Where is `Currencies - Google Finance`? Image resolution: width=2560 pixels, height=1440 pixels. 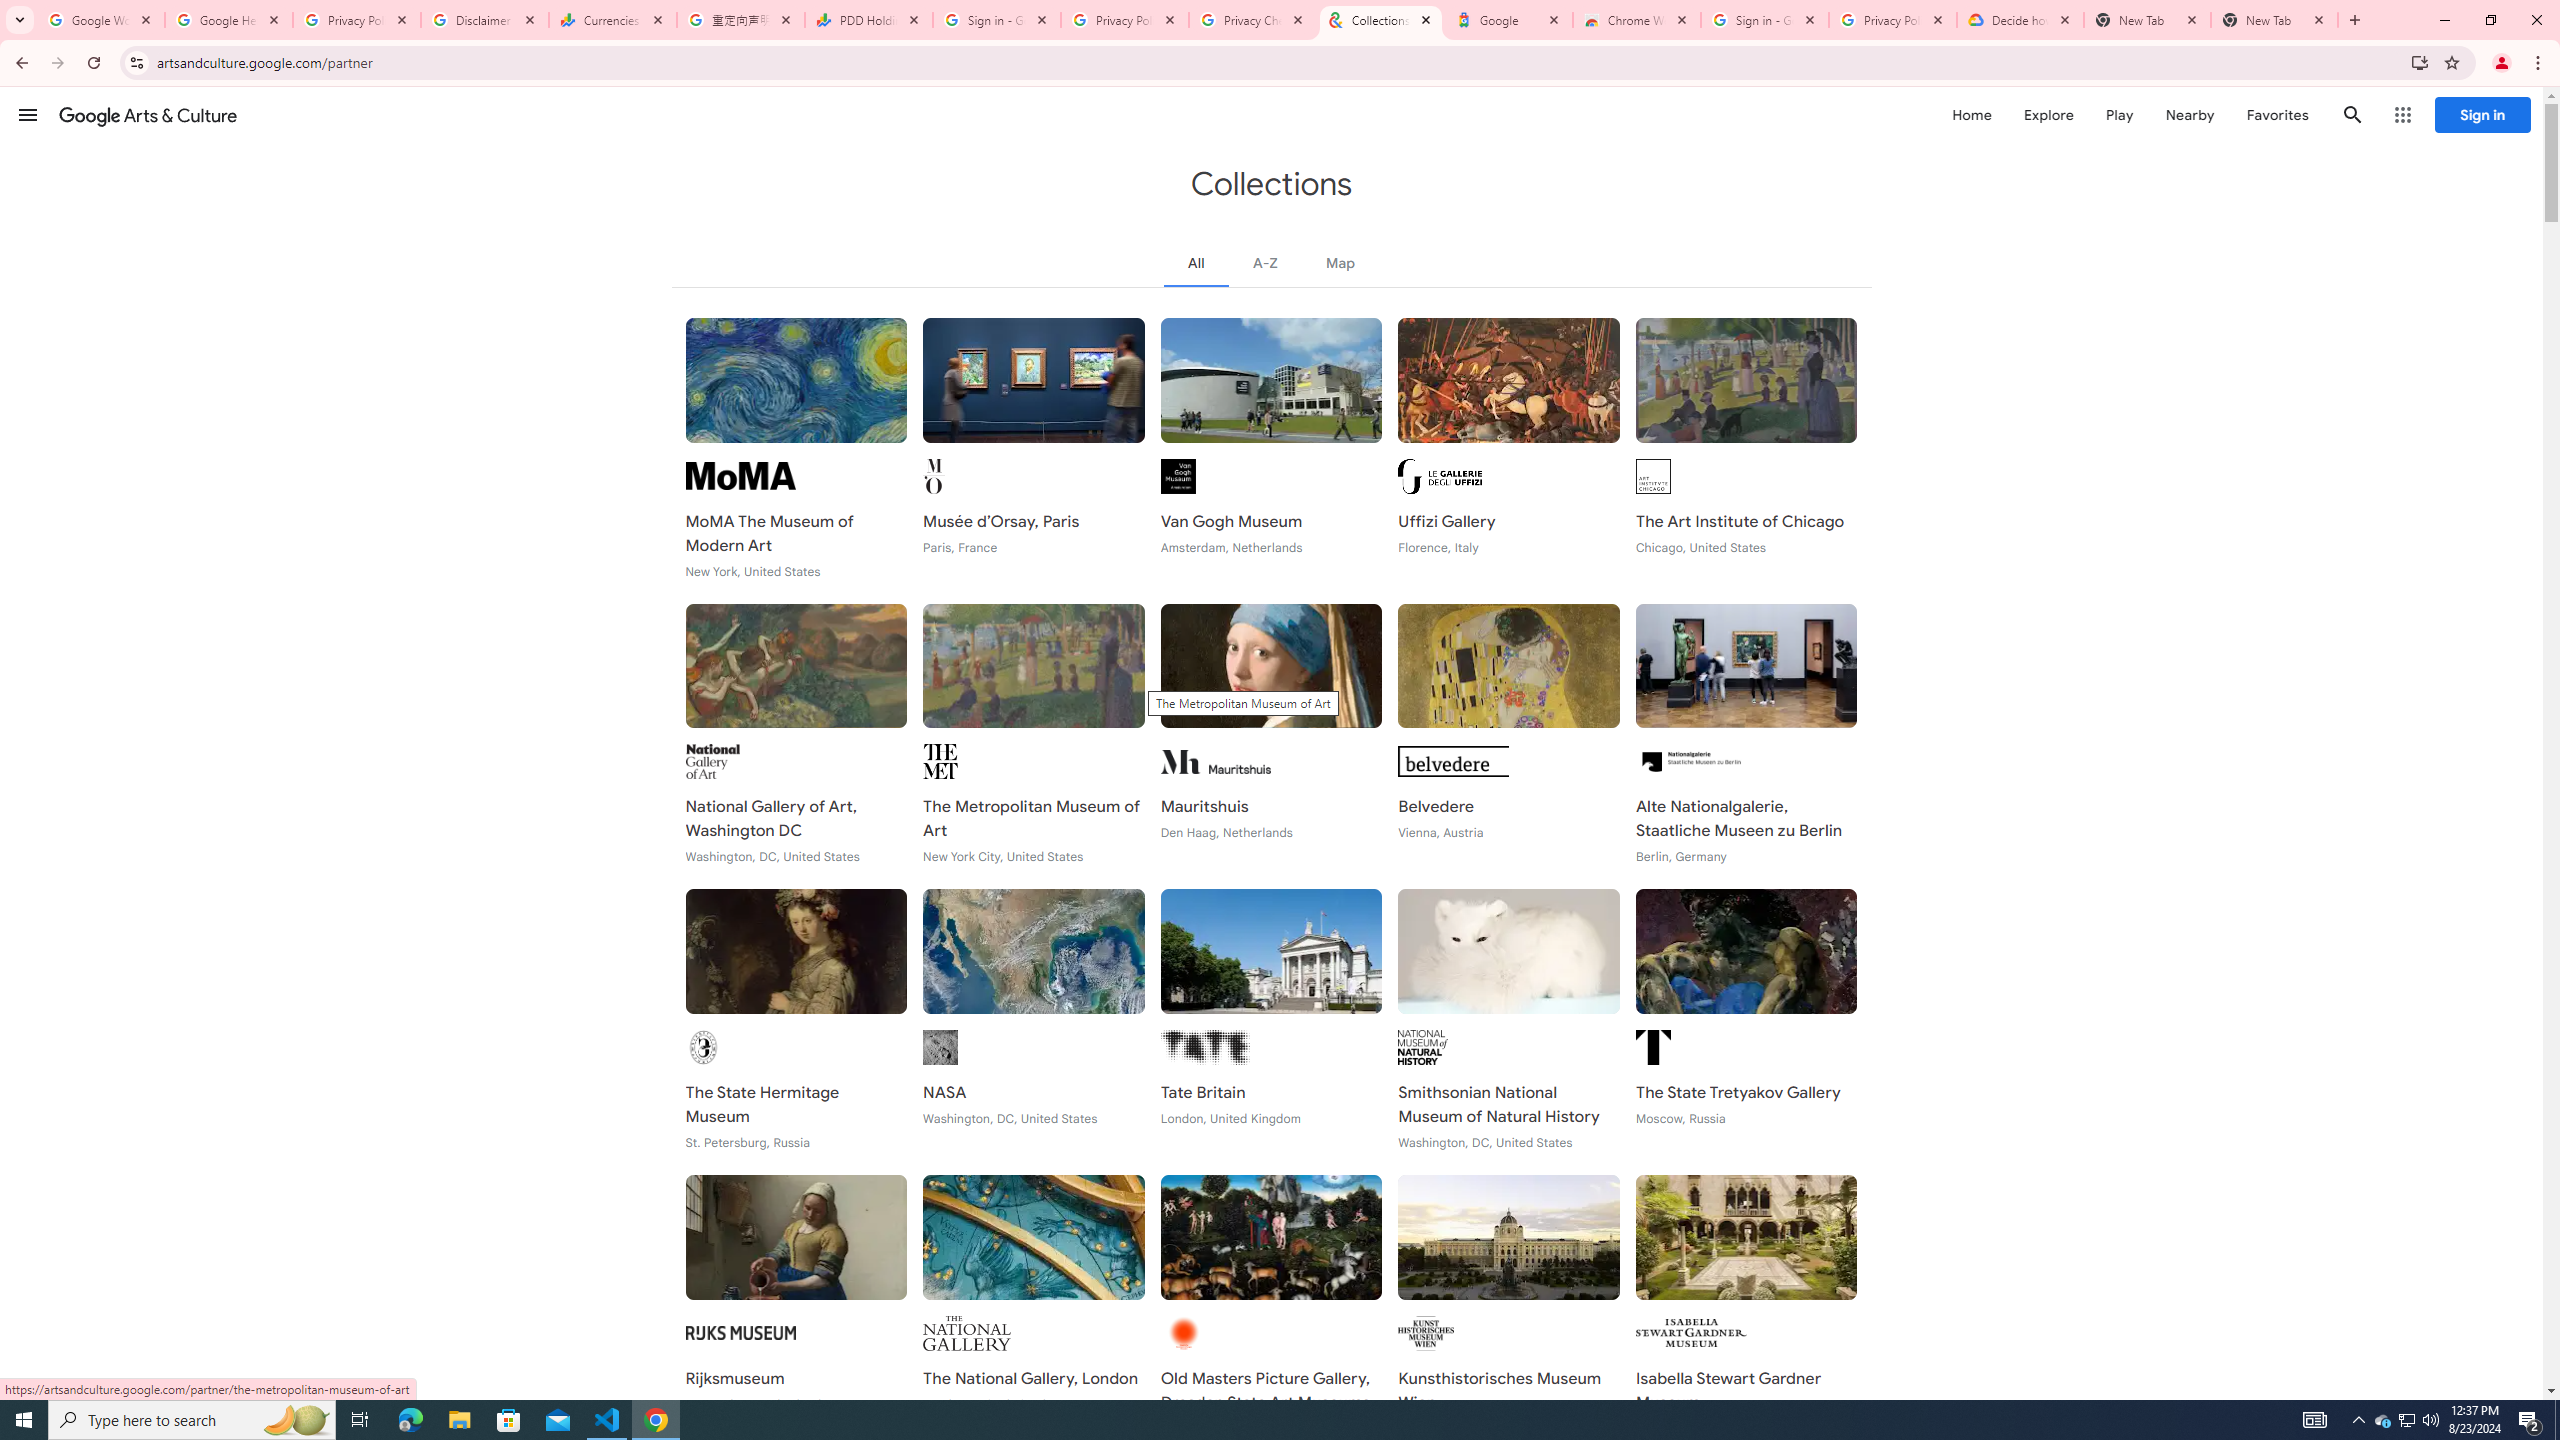
Currencies - Google Finance is located at coordinates (613, 20).